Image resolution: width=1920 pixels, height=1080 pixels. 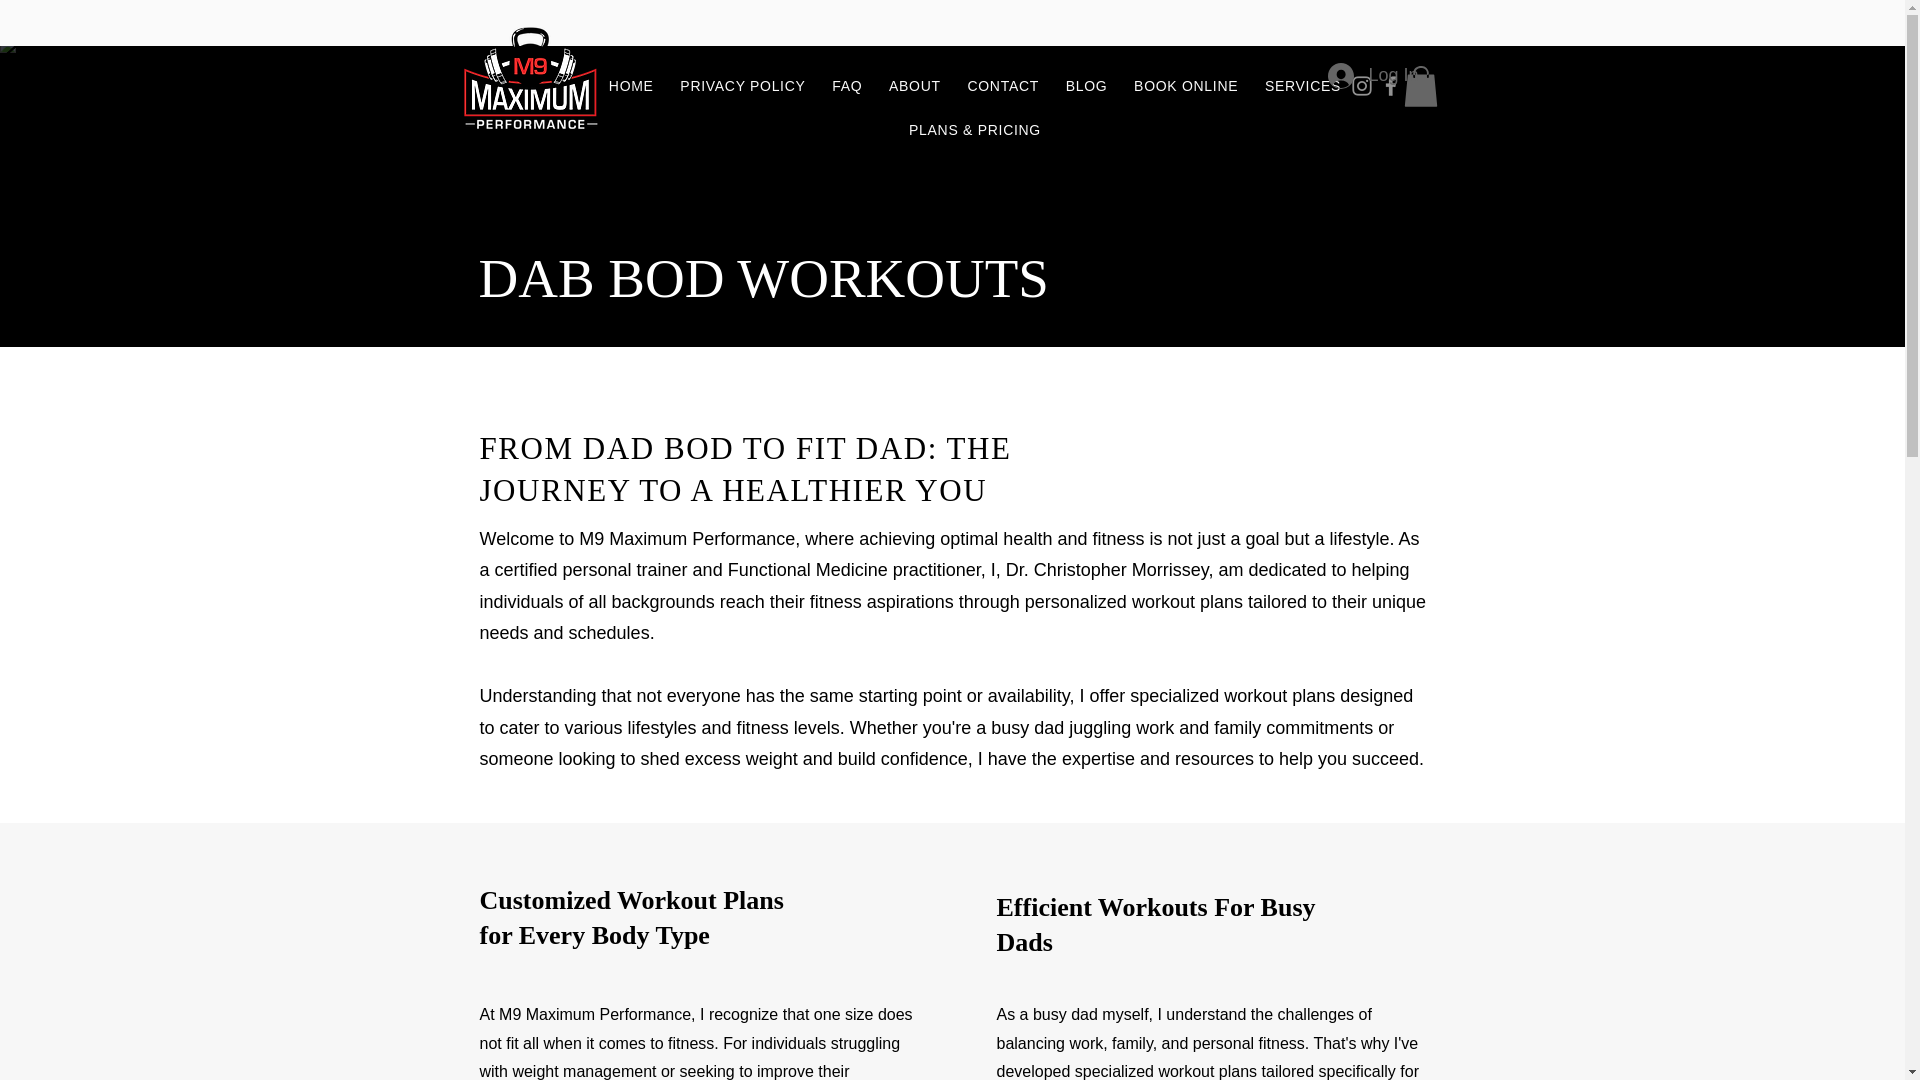 What do you see at coordinates (847, 86) in the screenshot?
I see `FAQ` at bounding box center [847, 86].